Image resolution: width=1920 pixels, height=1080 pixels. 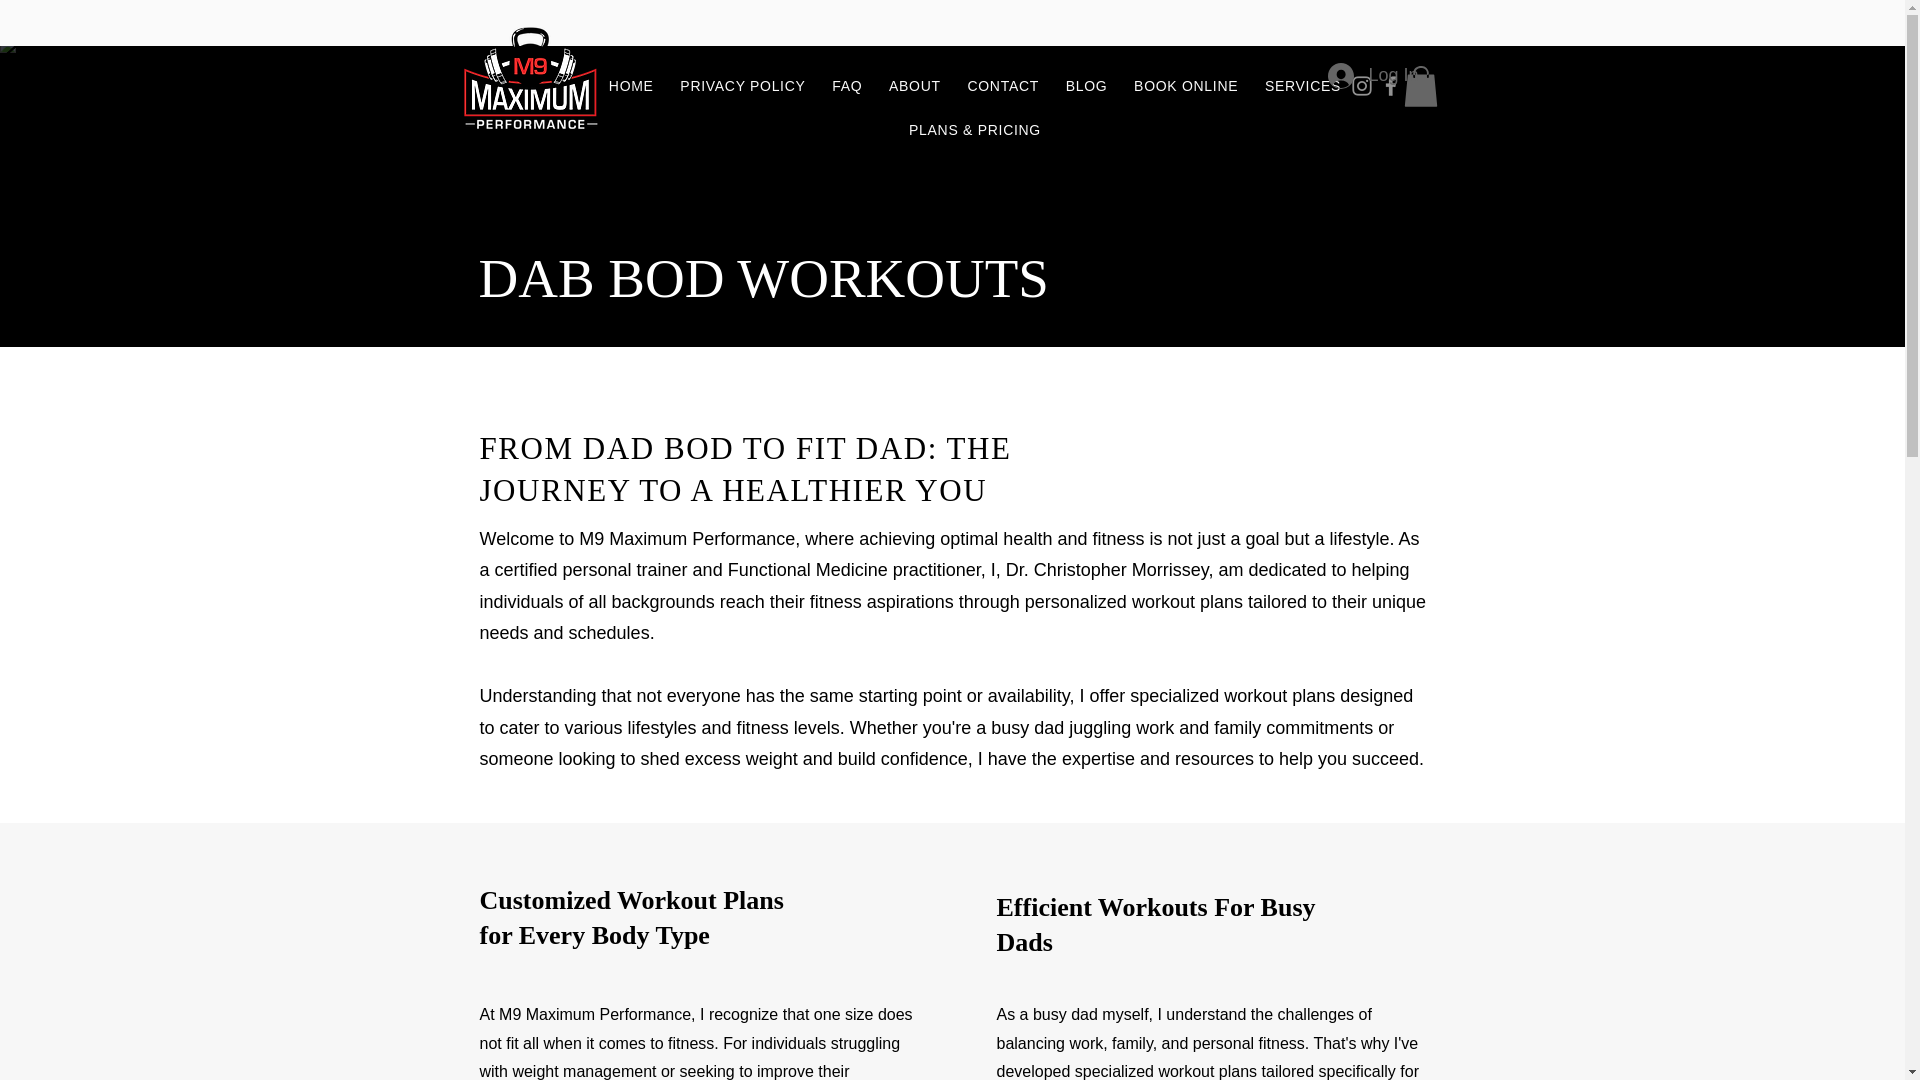 What do you see at coordinates (847, 86) in the screenshot?
I see `FAQ` at bounding box center [847, 86].